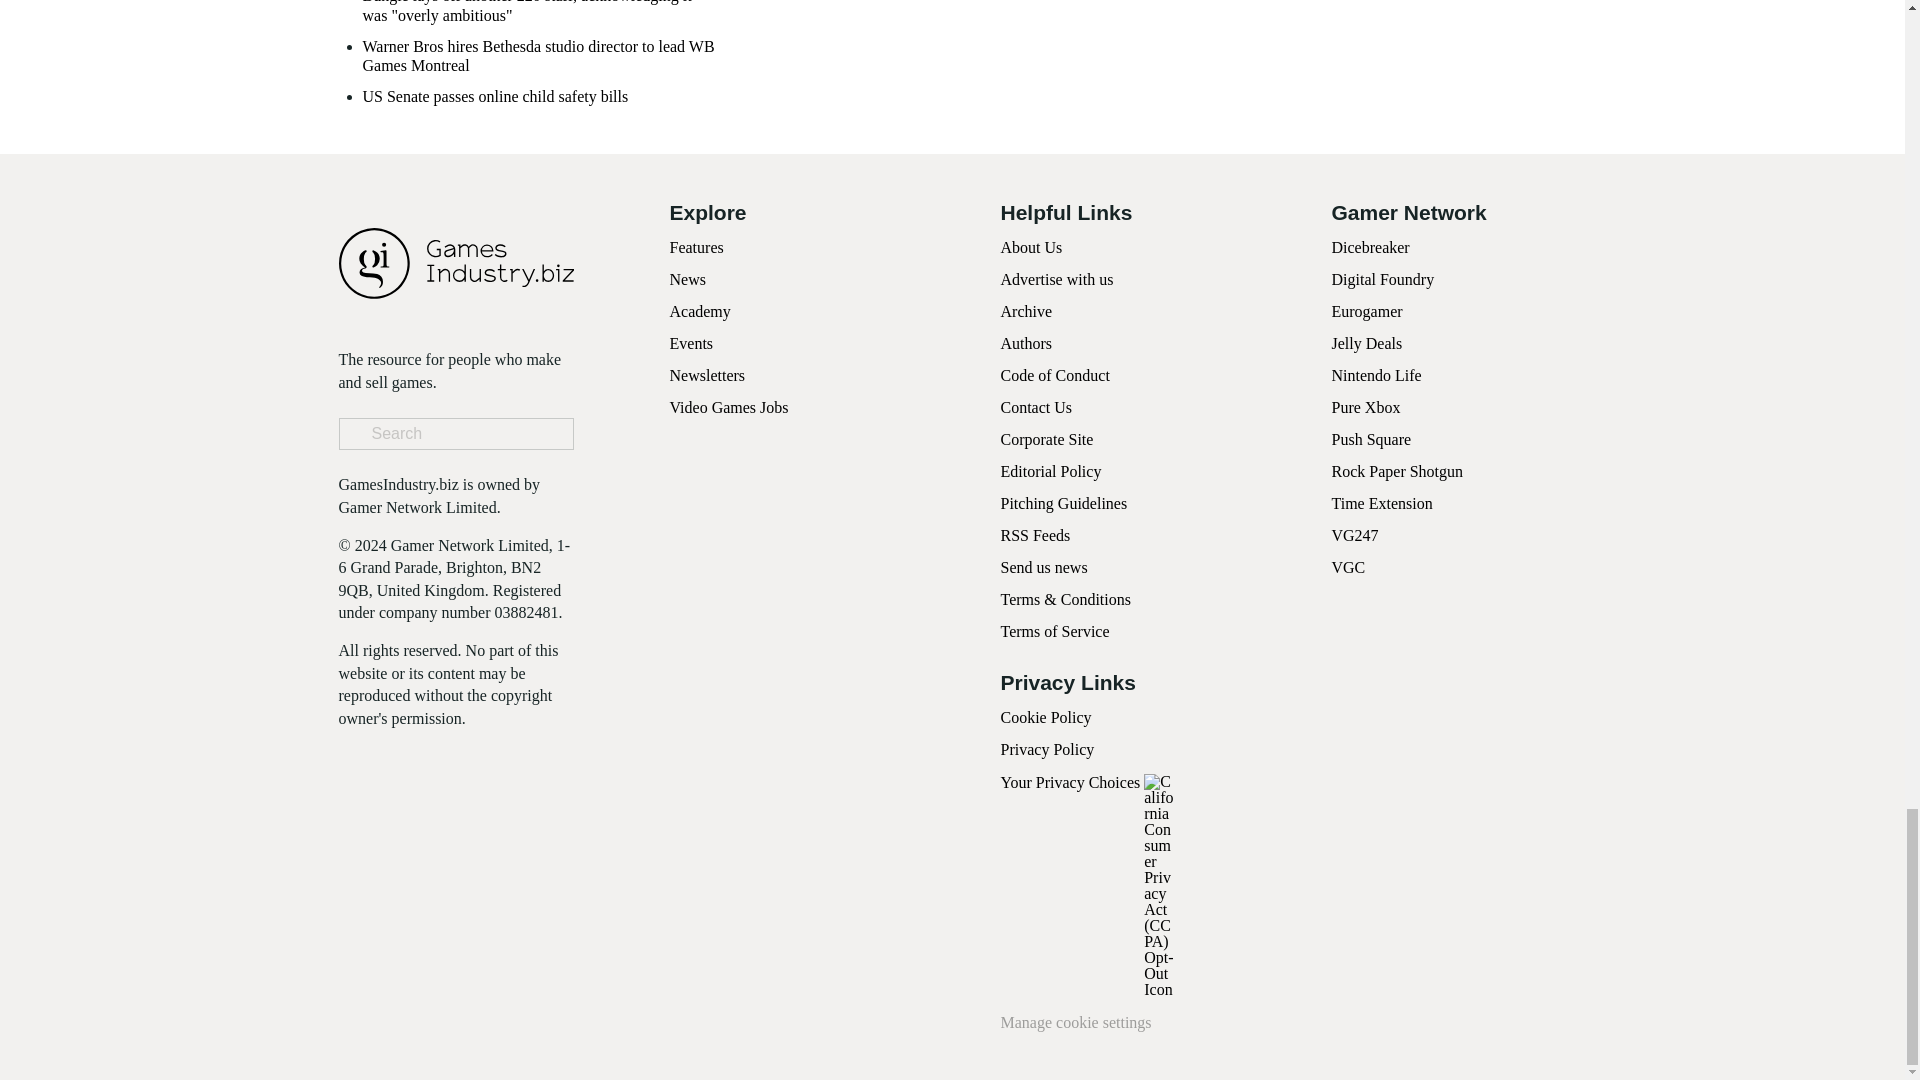 The height and width of the screenshot is (1080, 1920). What do you see at coordinates (730, 406) in the screenshot?
I see `Video Games Jobs` at bounding box center [730, 406].